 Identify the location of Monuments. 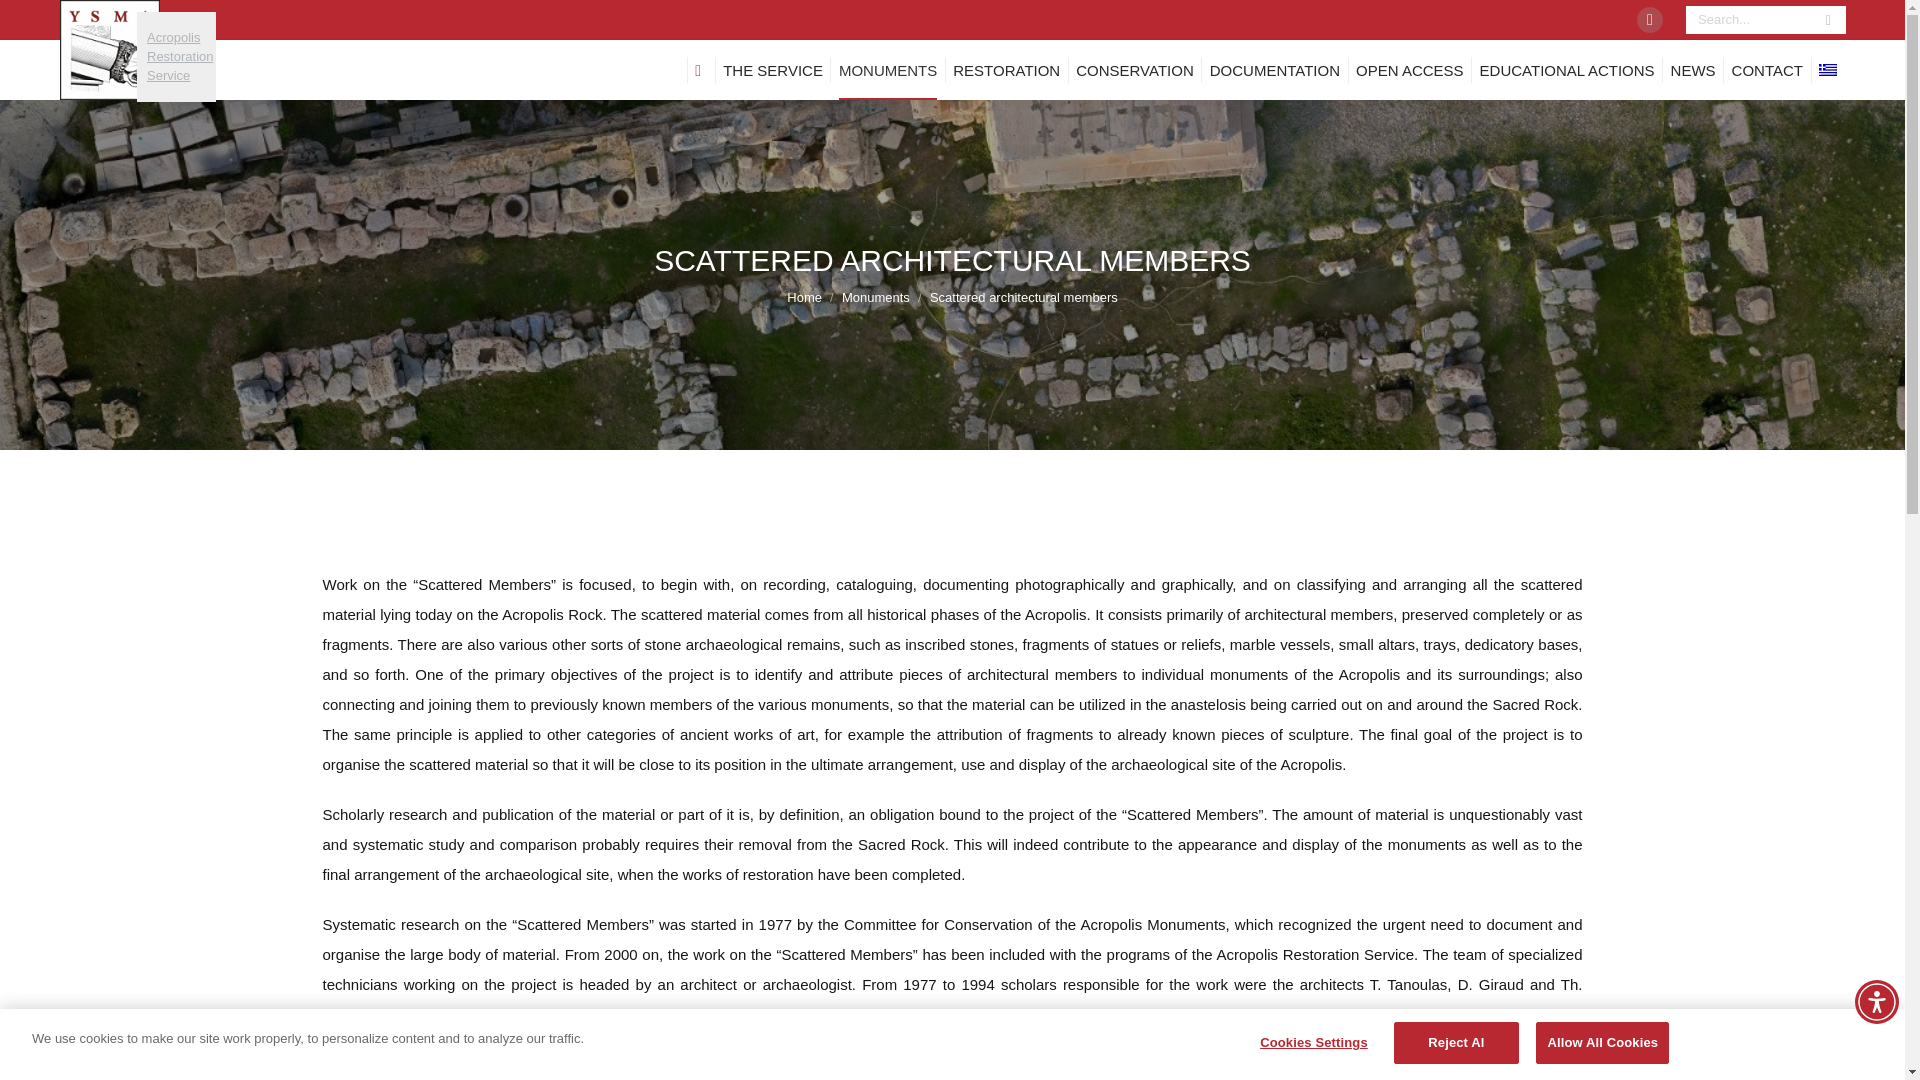
(24, 22).